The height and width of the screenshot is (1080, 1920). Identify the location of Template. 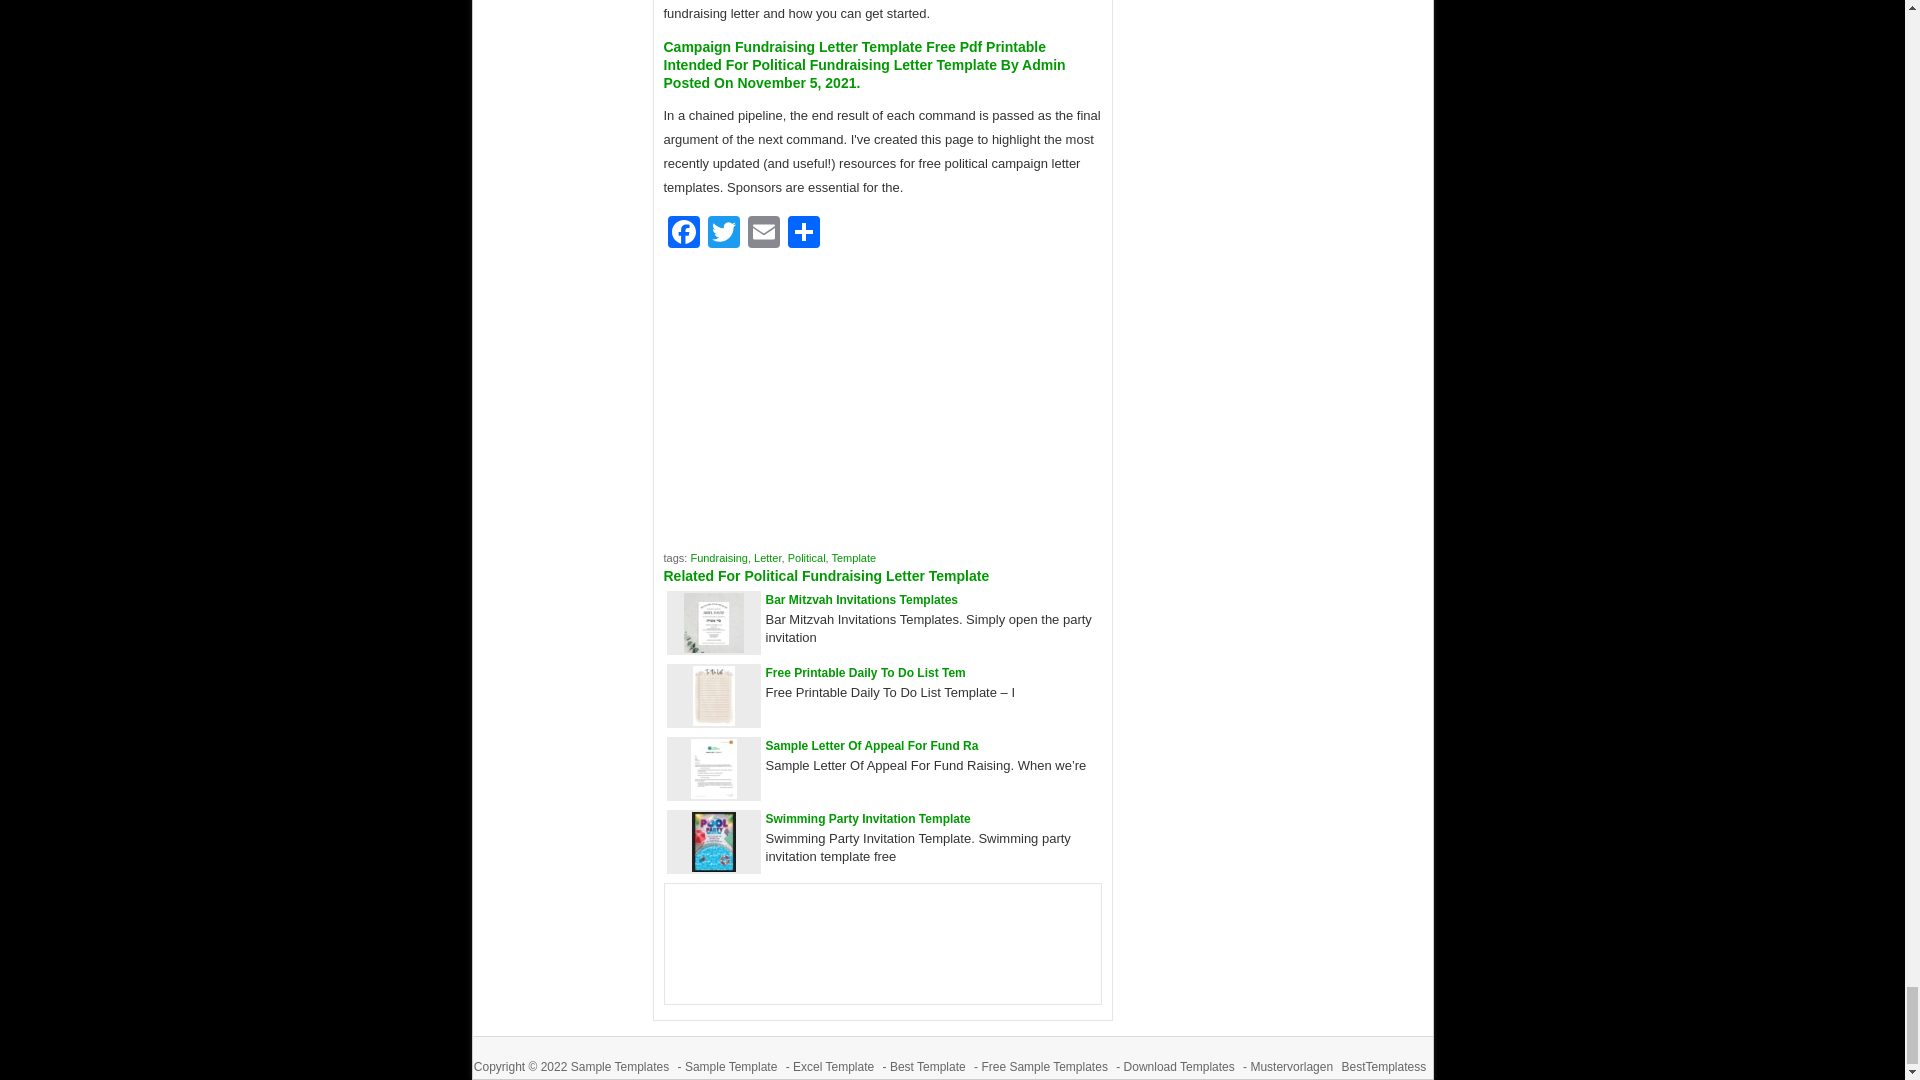
(854, 557).